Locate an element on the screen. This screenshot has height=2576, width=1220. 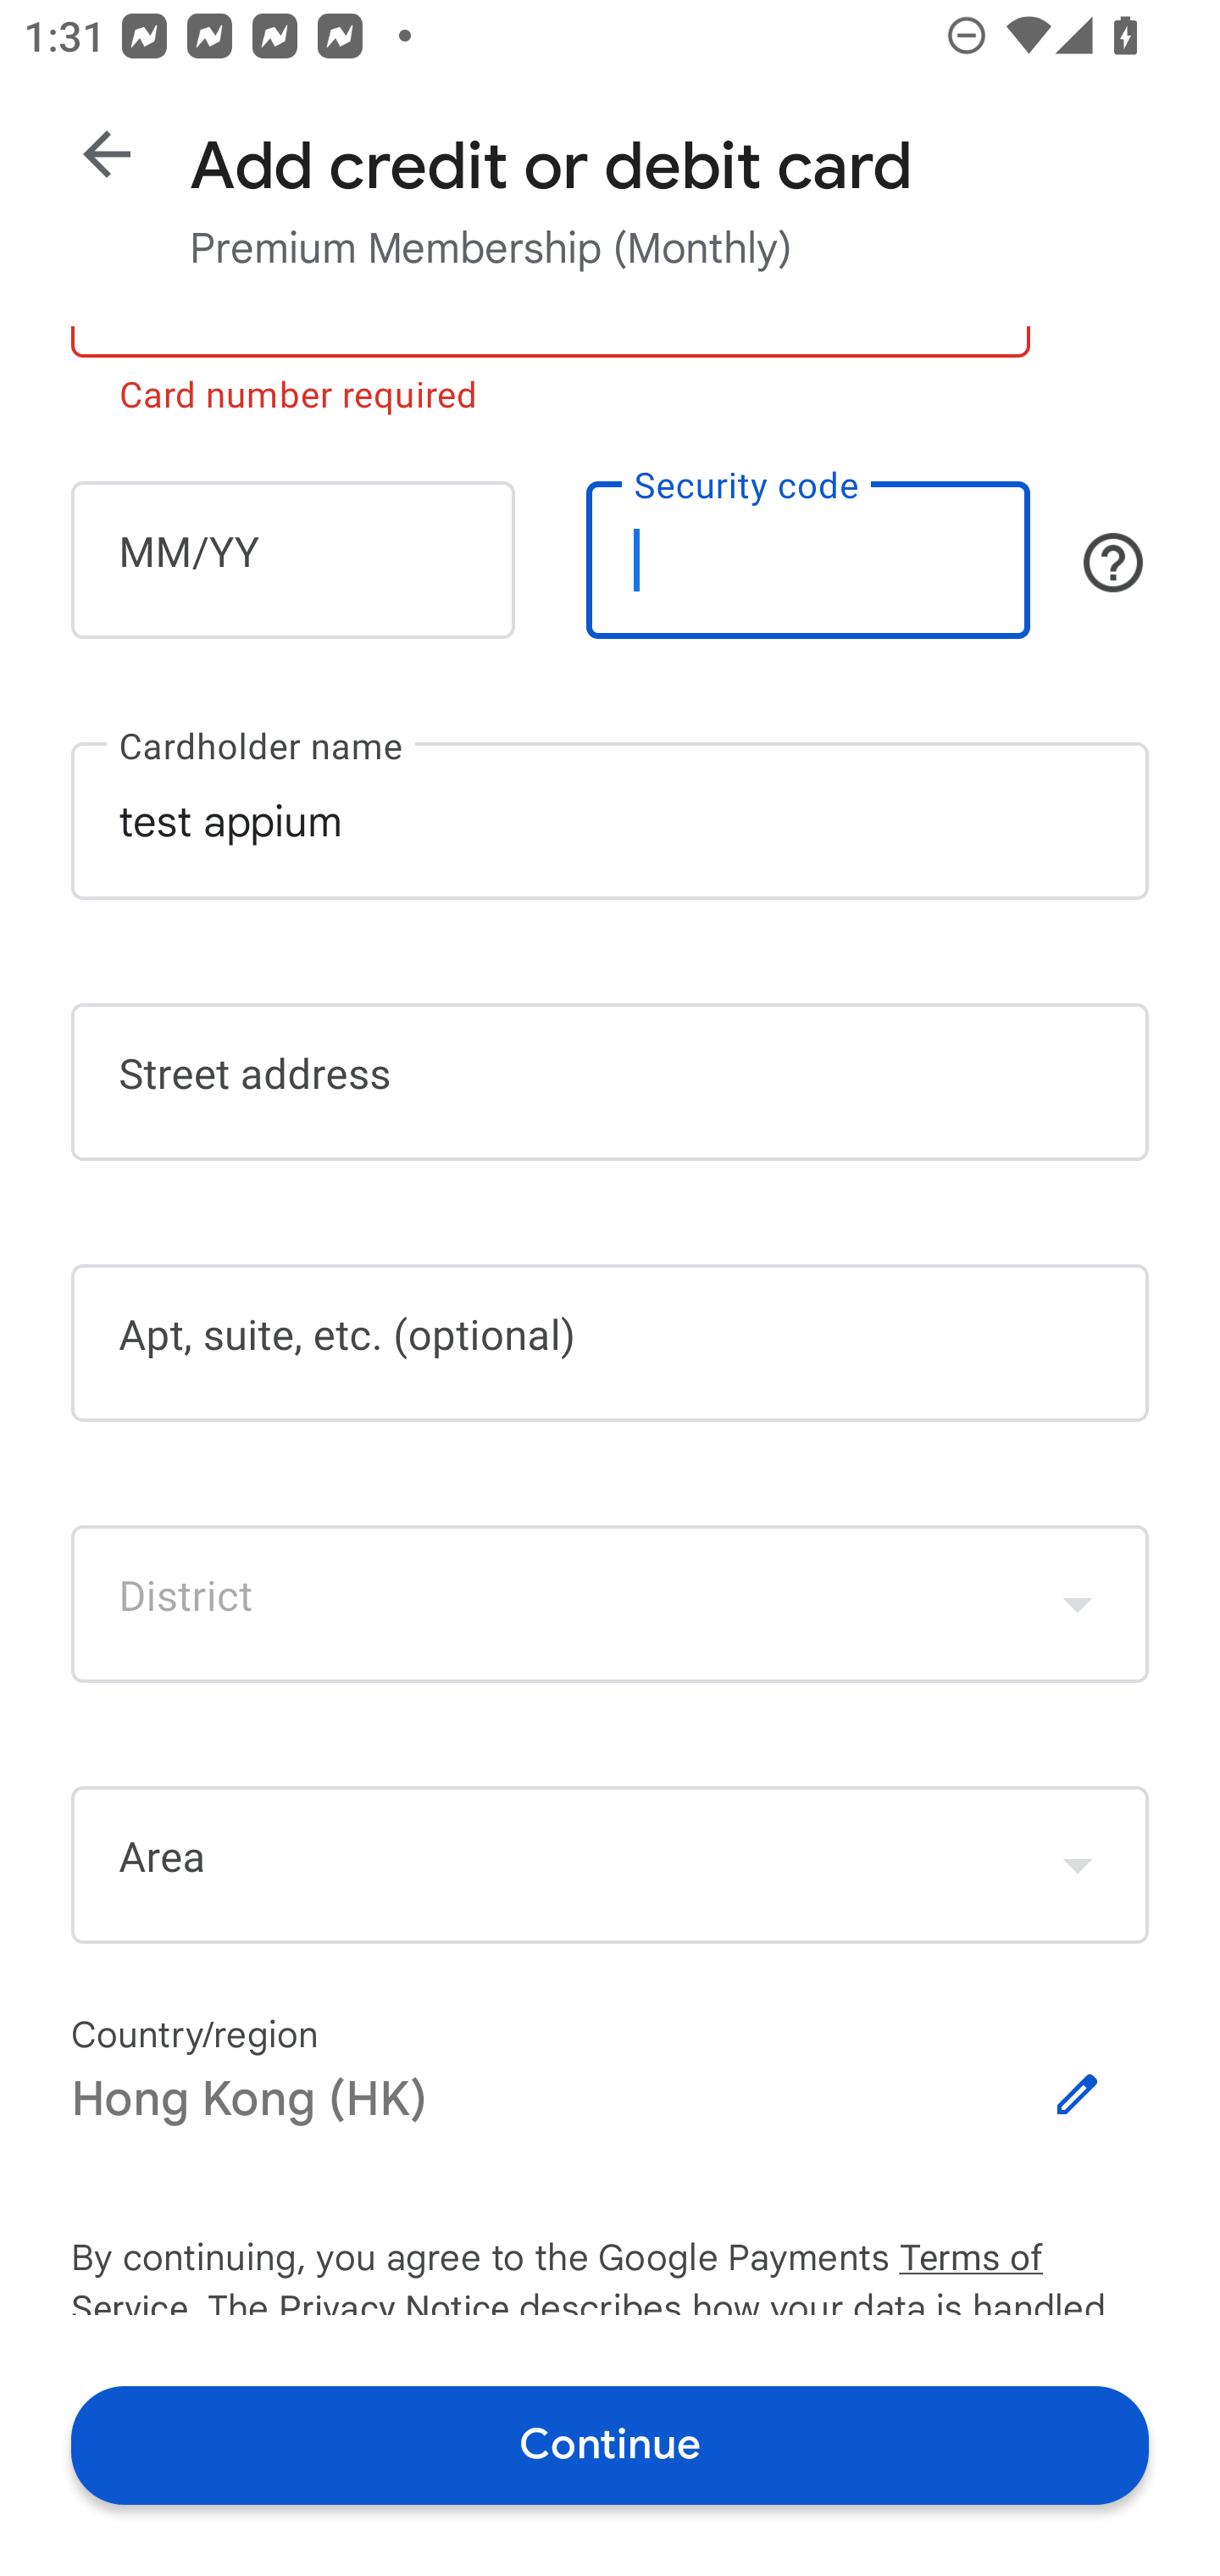
Security code help is located at coordinates (1113, 563).